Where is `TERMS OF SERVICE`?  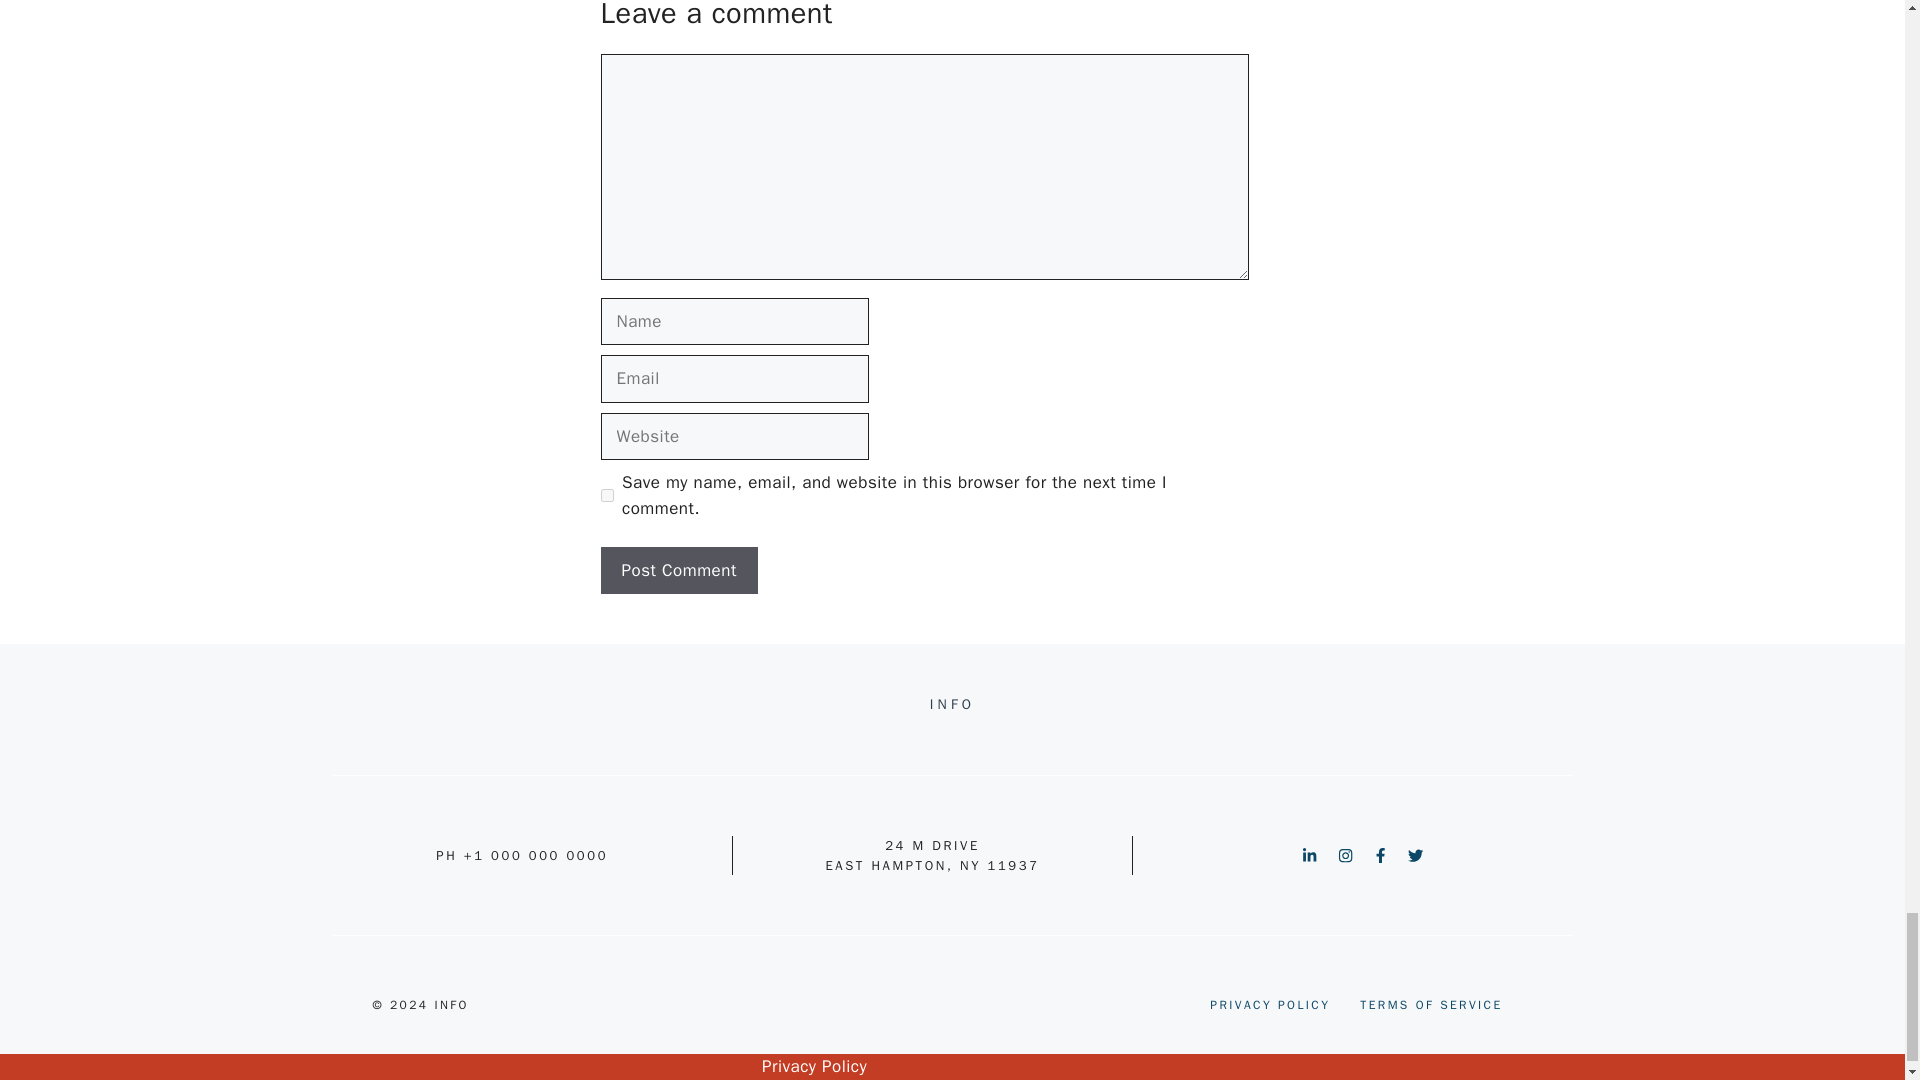
TERMS OF SERVICE is located at coordinates (1430, 1004).